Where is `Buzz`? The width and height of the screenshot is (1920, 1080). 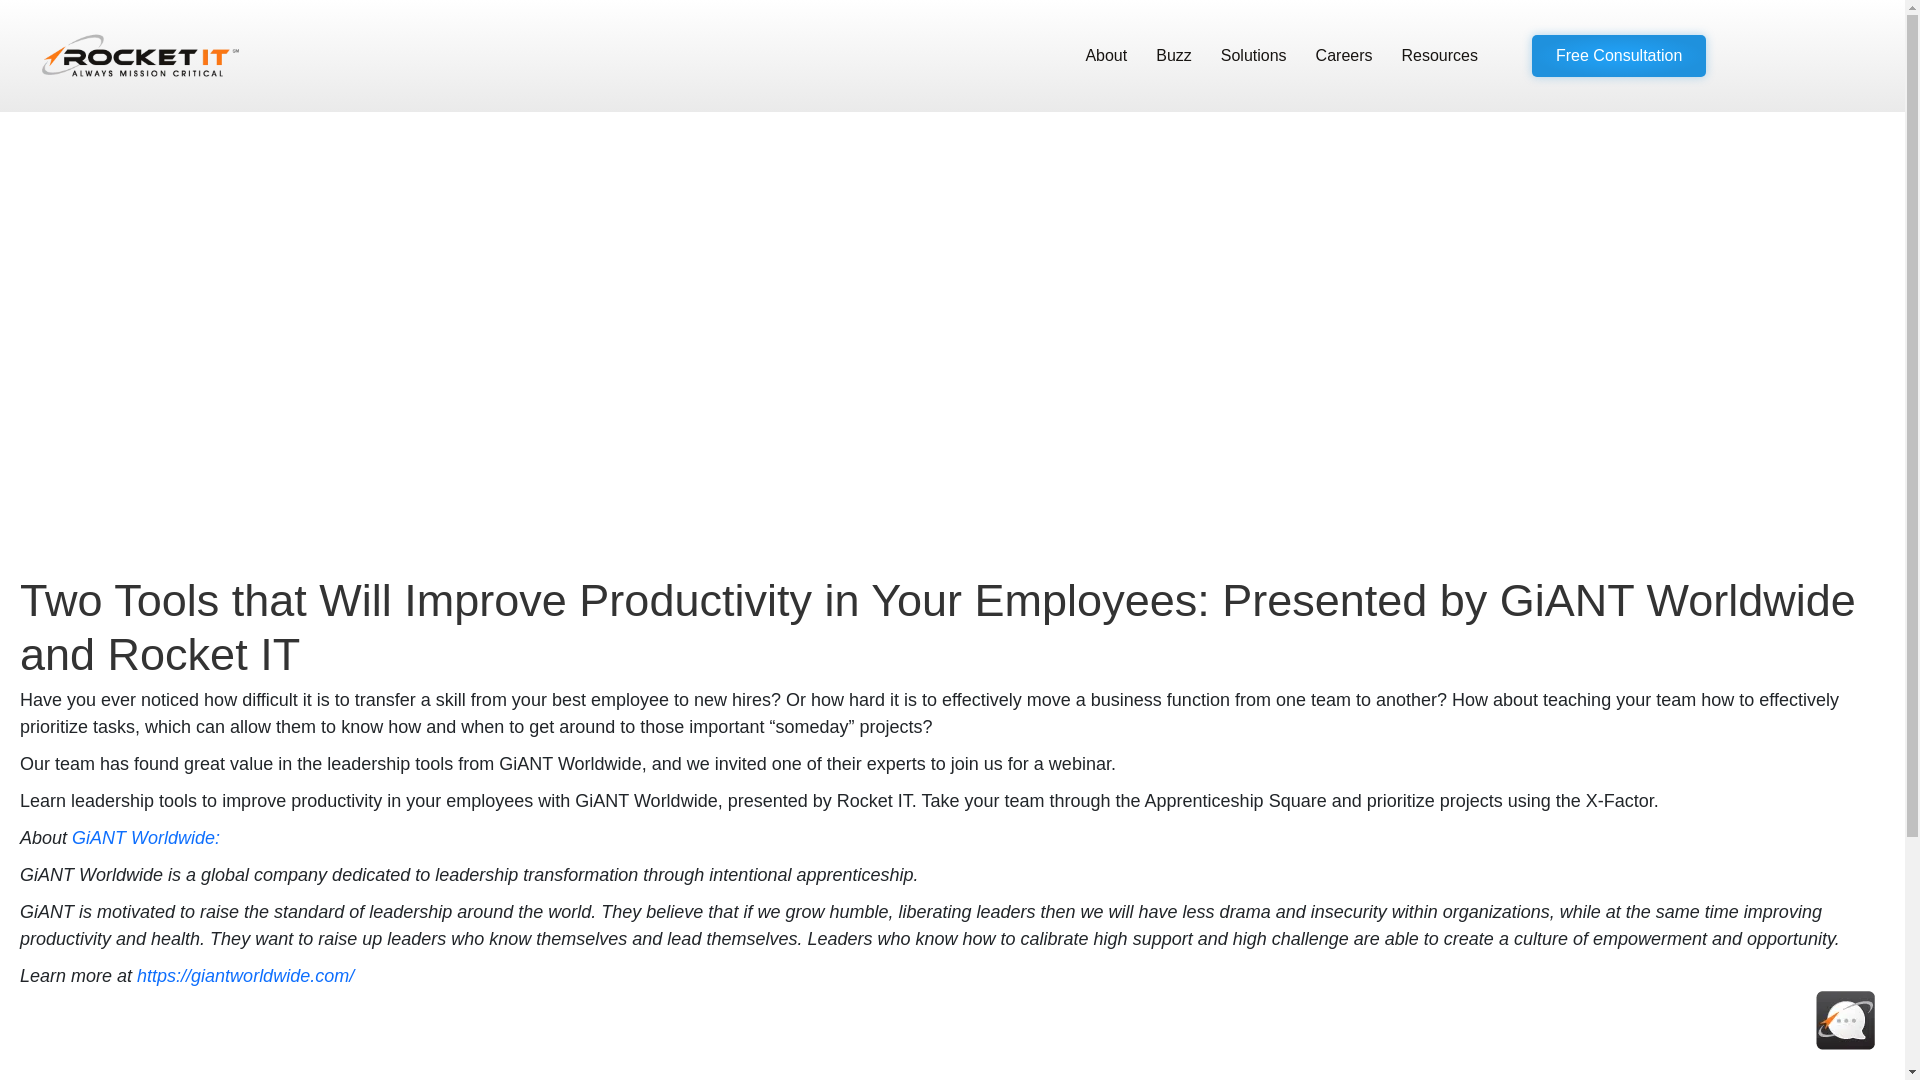
Buzz is located at coordinates (1174, 56).